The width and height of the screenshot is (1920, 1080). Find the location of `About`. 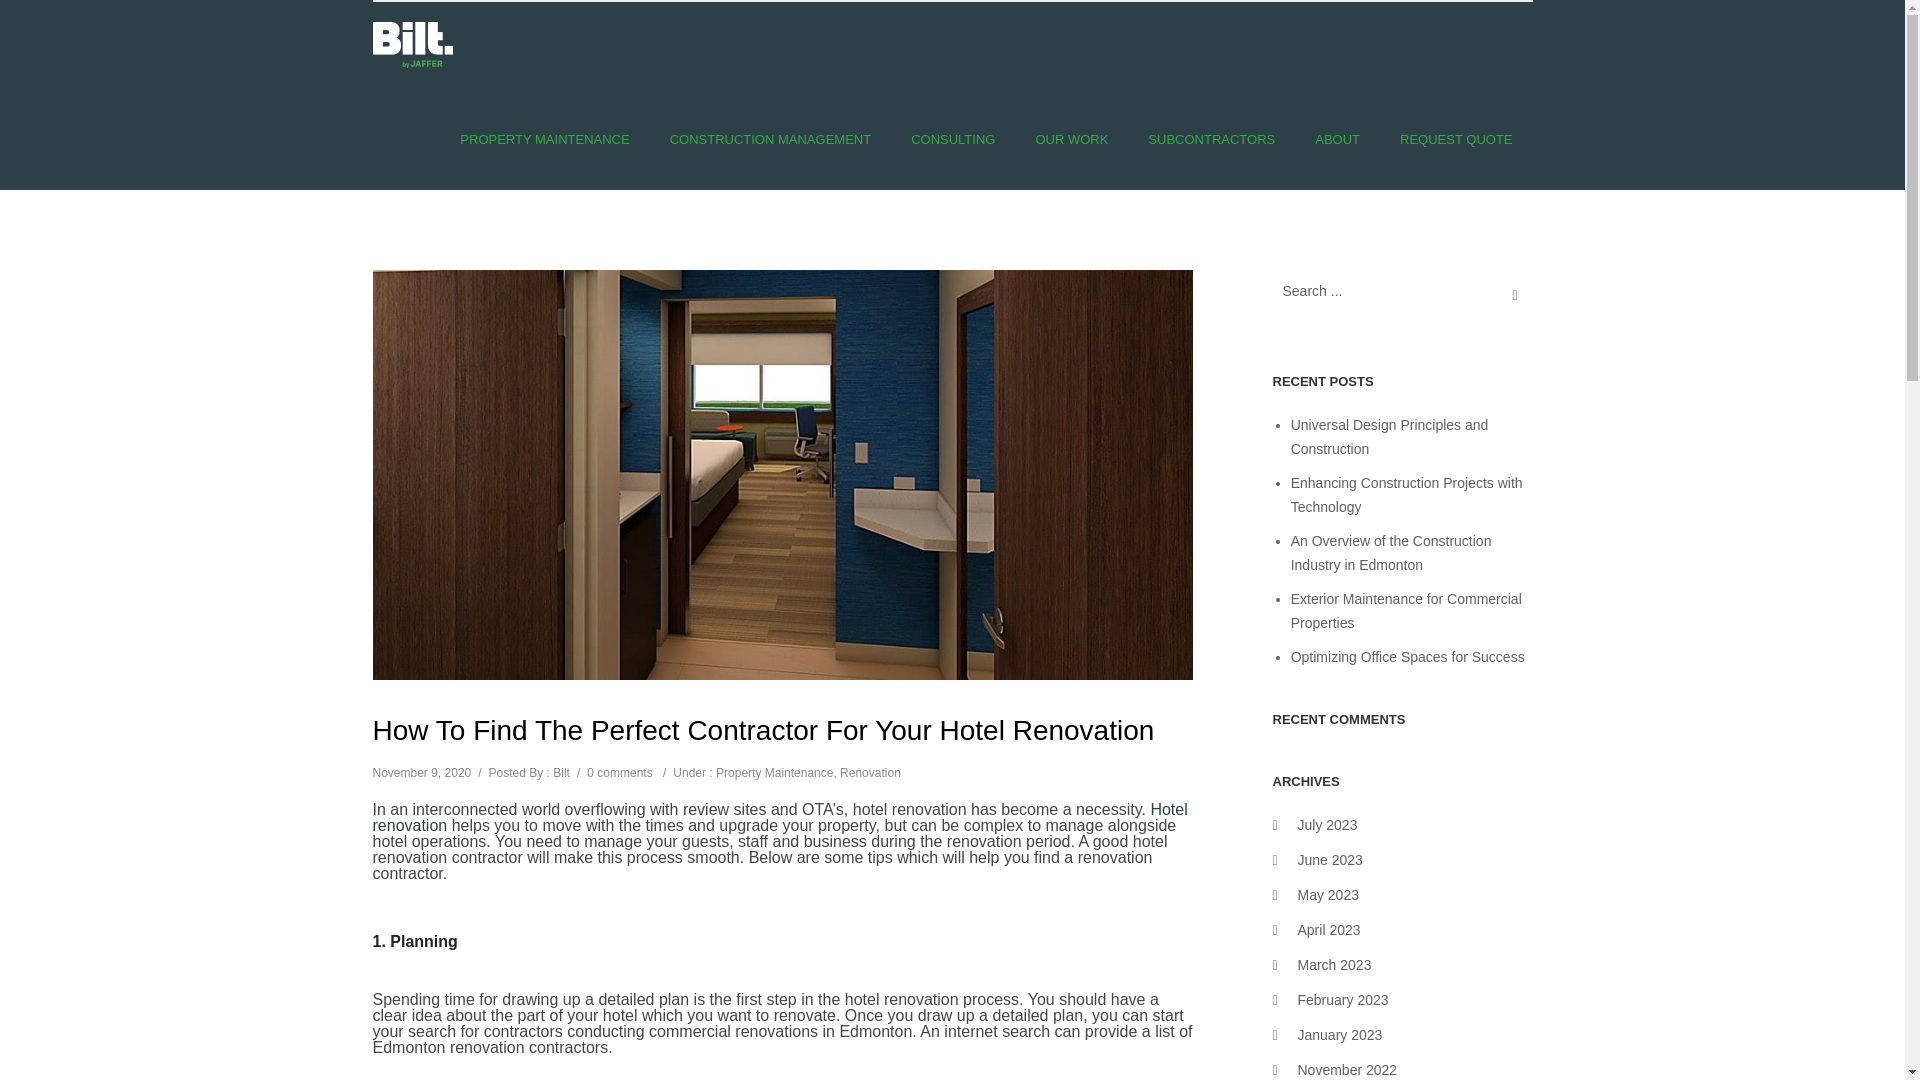

About is located at coordinates (1337, 138).